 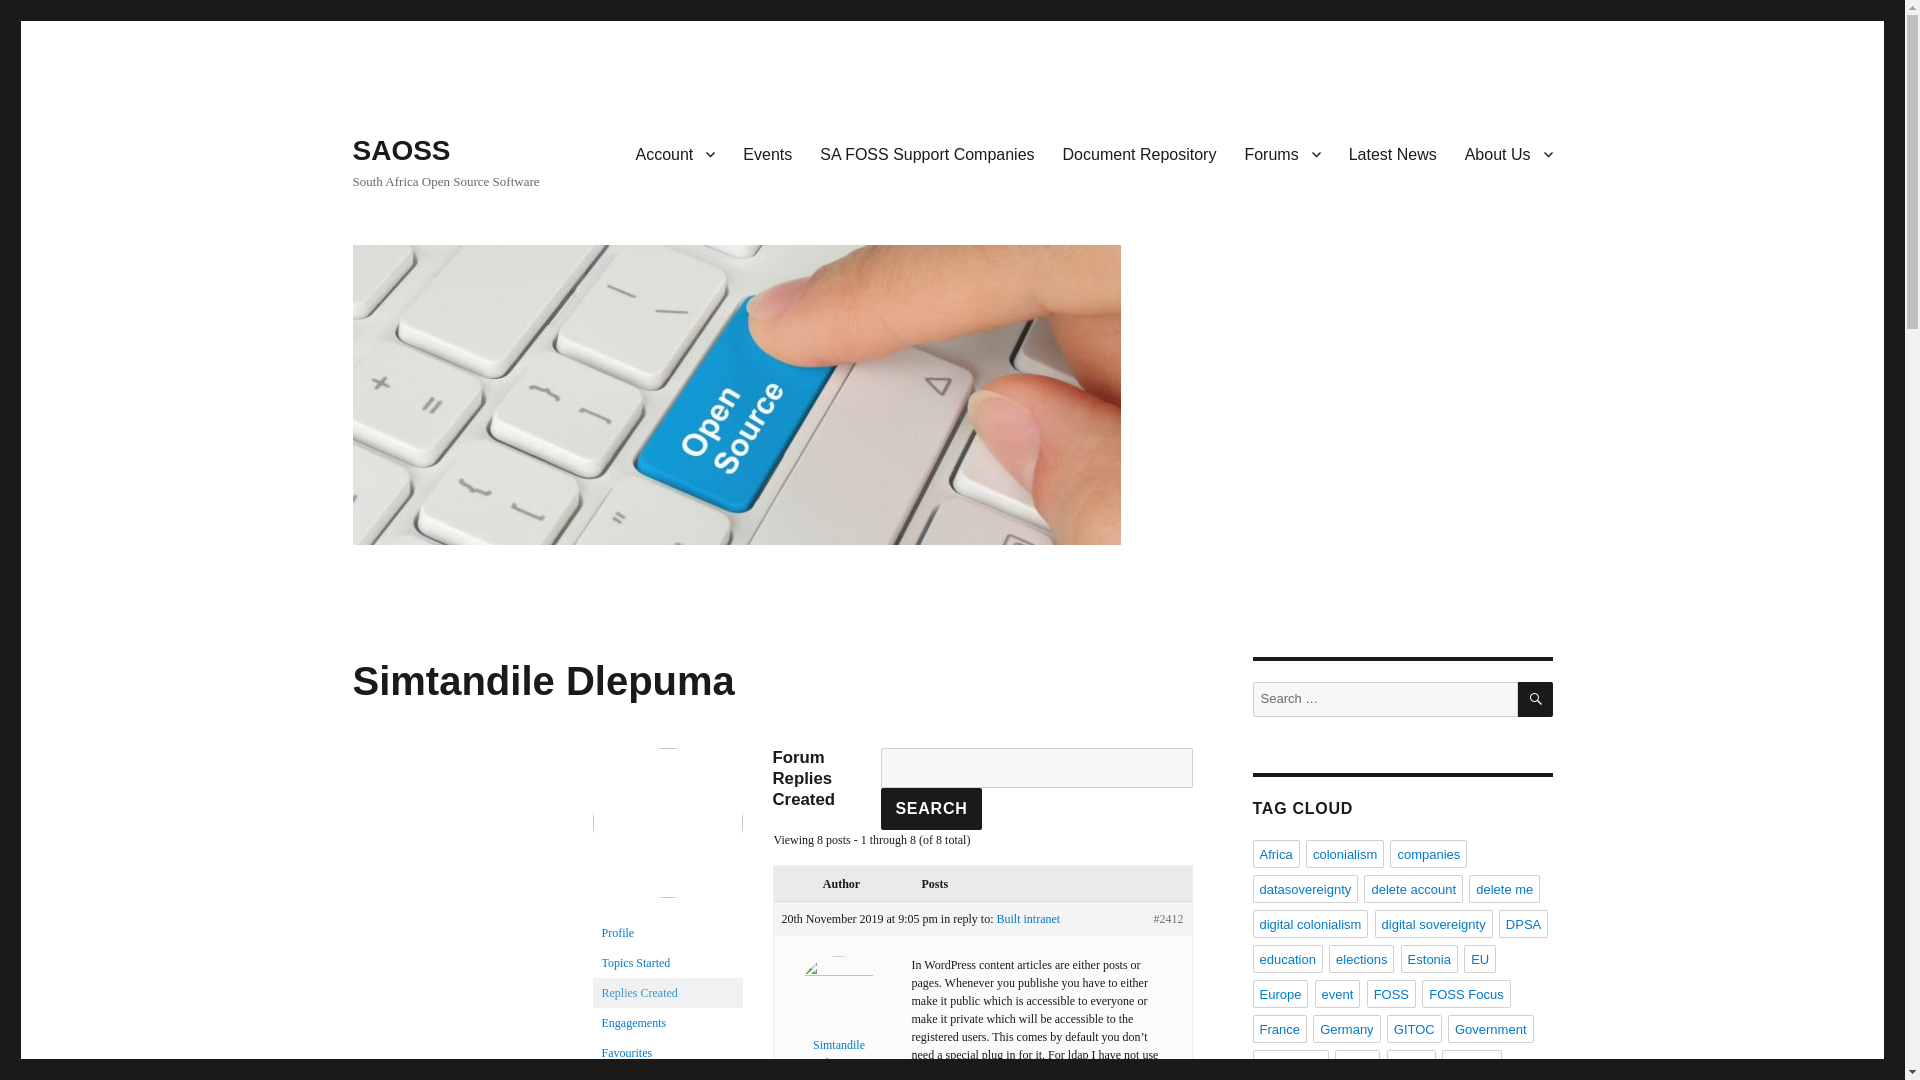 What do you see at coordinates (666, 1052) in the screenshot?
I see `Simtandile Dlepuma's Favourites` at bounding box center [666, 1052].